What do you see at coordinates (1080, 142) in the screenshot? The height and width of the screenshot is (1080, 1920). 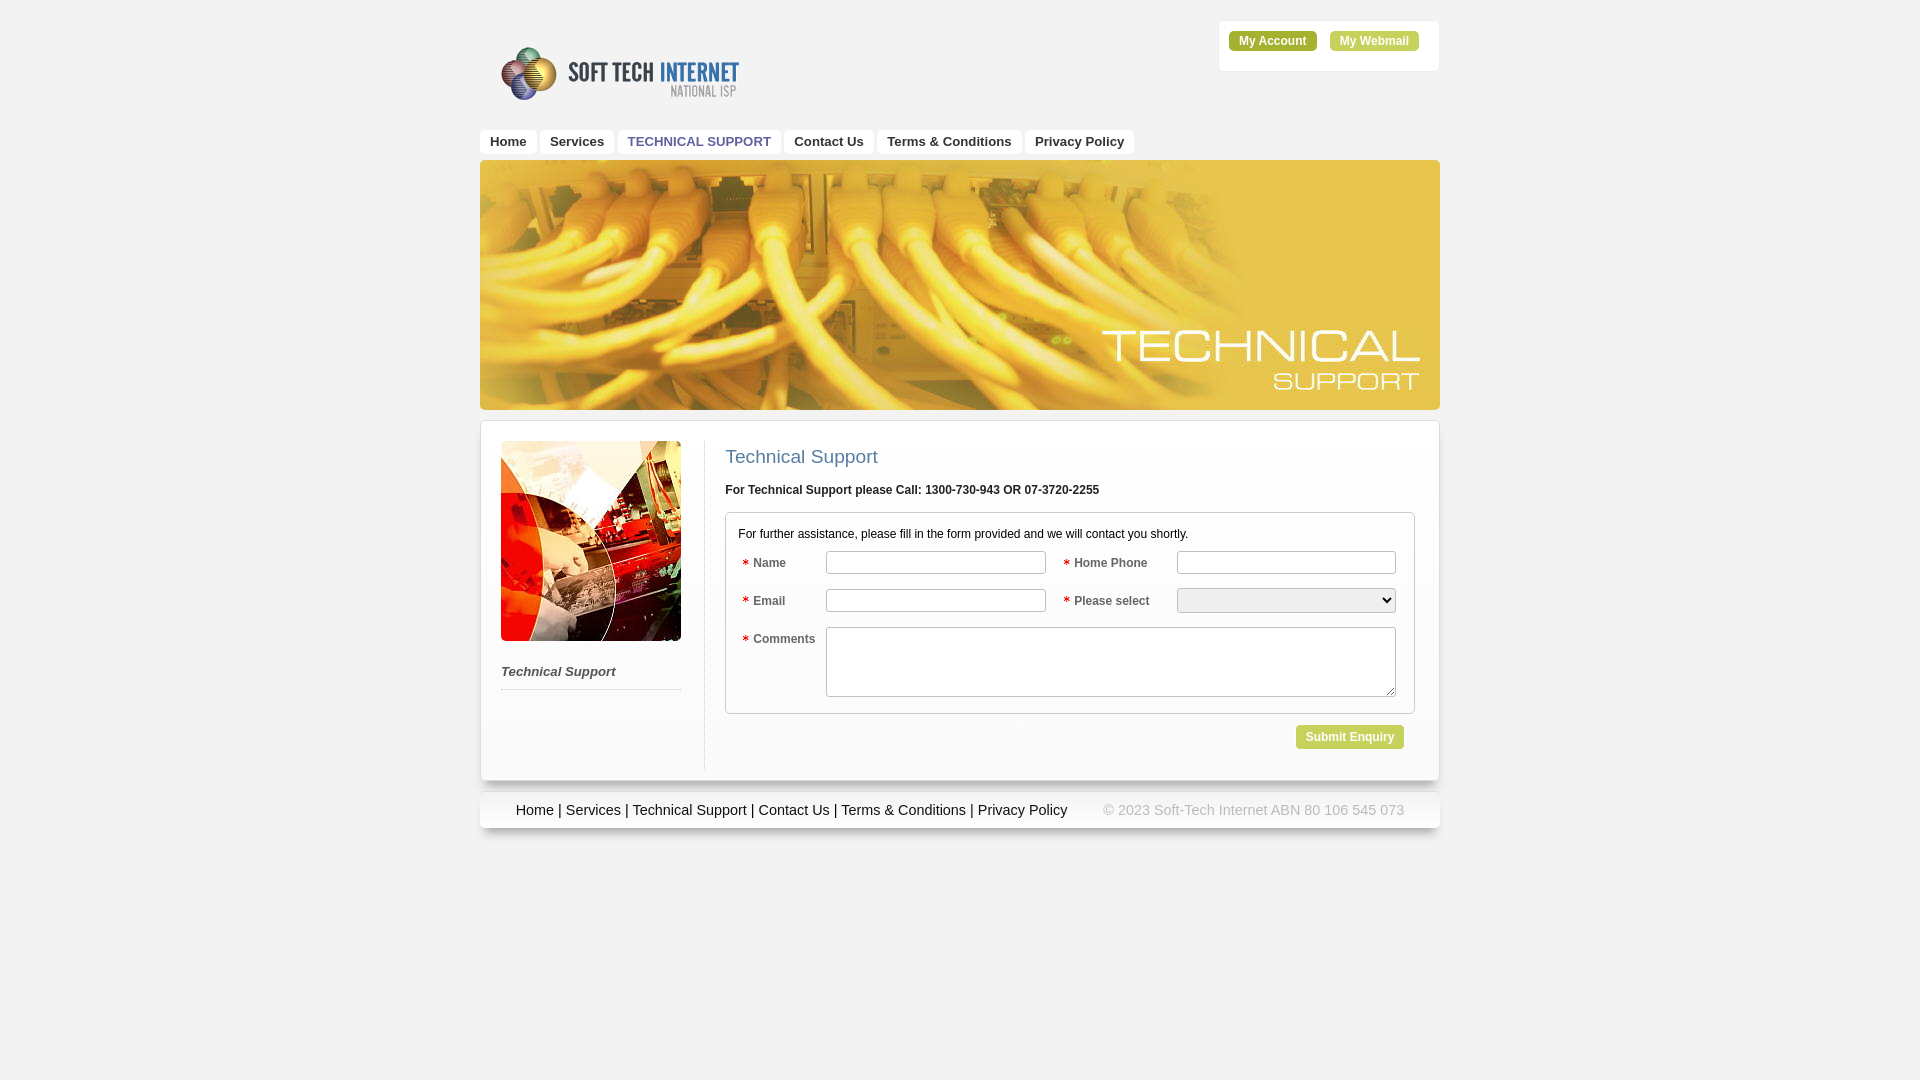 I see `Privacy Policy` at bounding box center [1080, 142].